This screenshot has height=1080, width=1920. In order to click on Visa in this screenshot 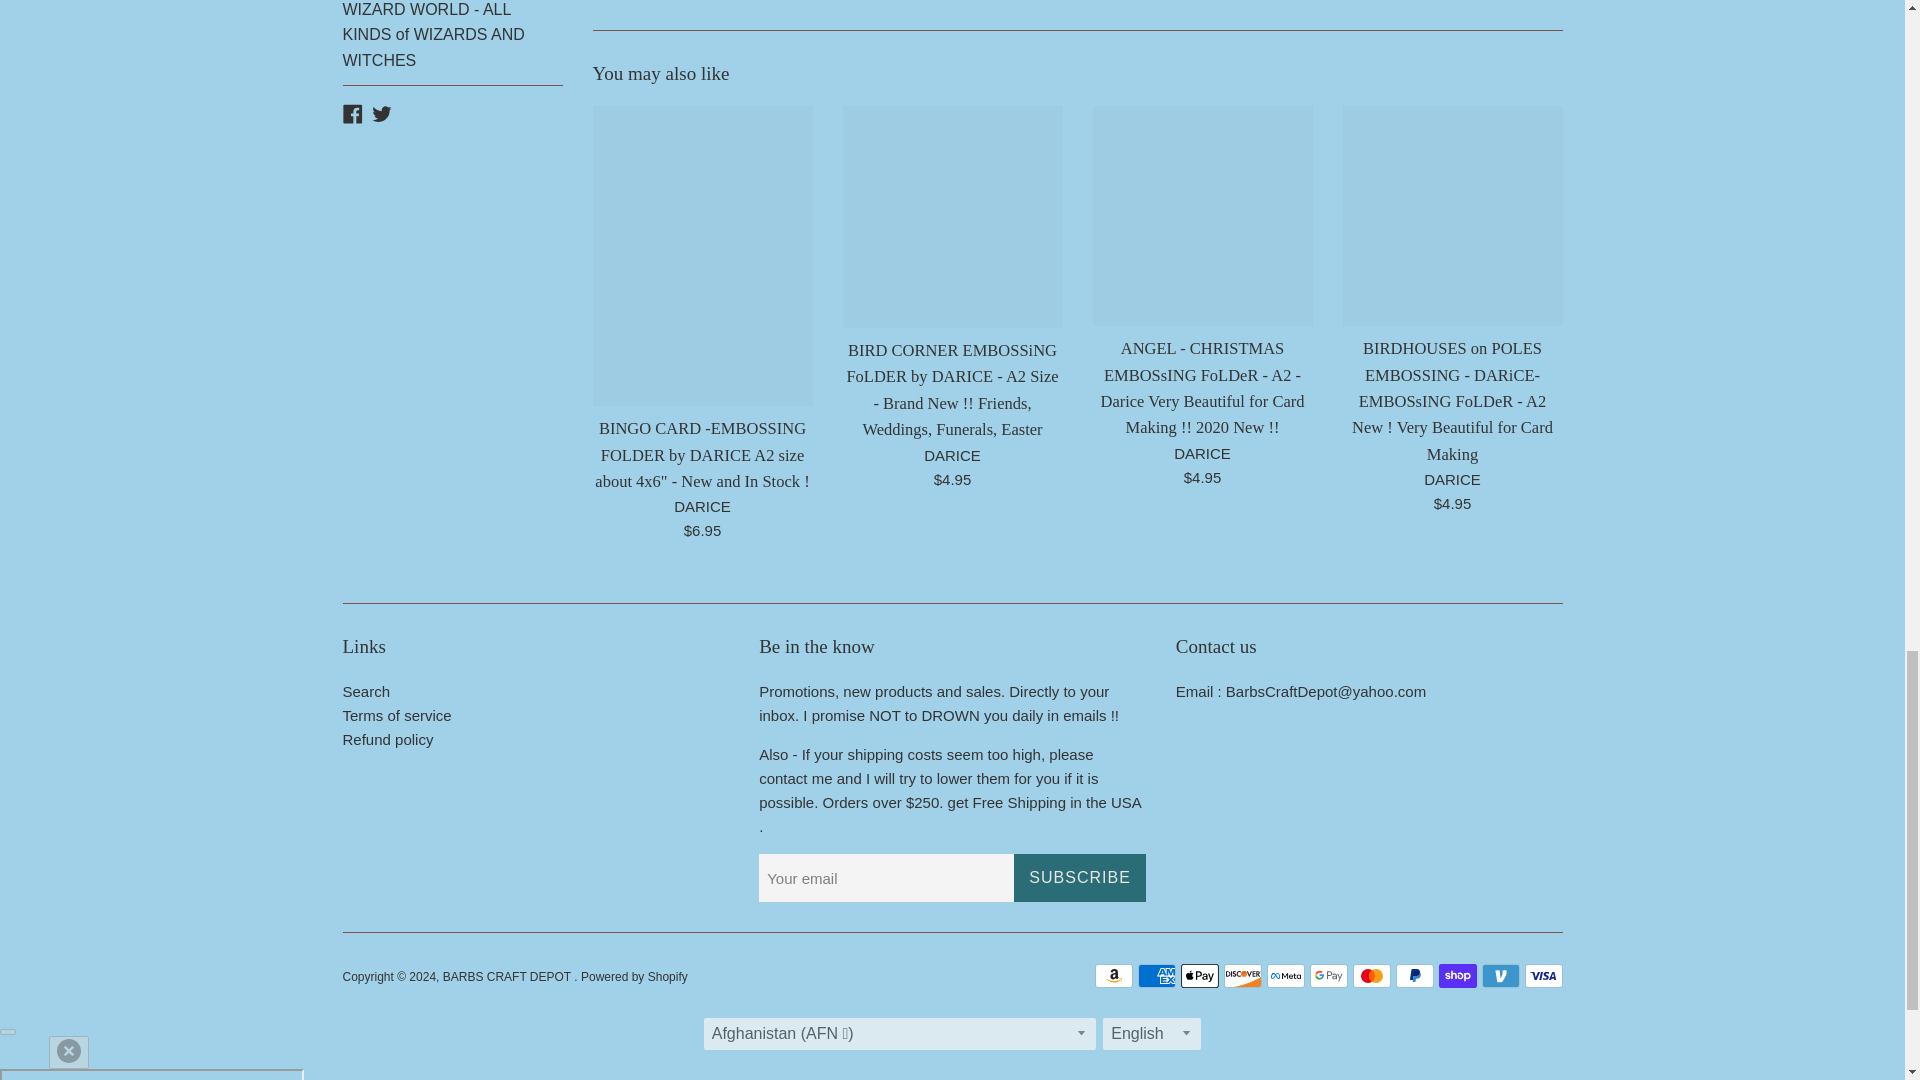, I will do `click(1543, 976)`.